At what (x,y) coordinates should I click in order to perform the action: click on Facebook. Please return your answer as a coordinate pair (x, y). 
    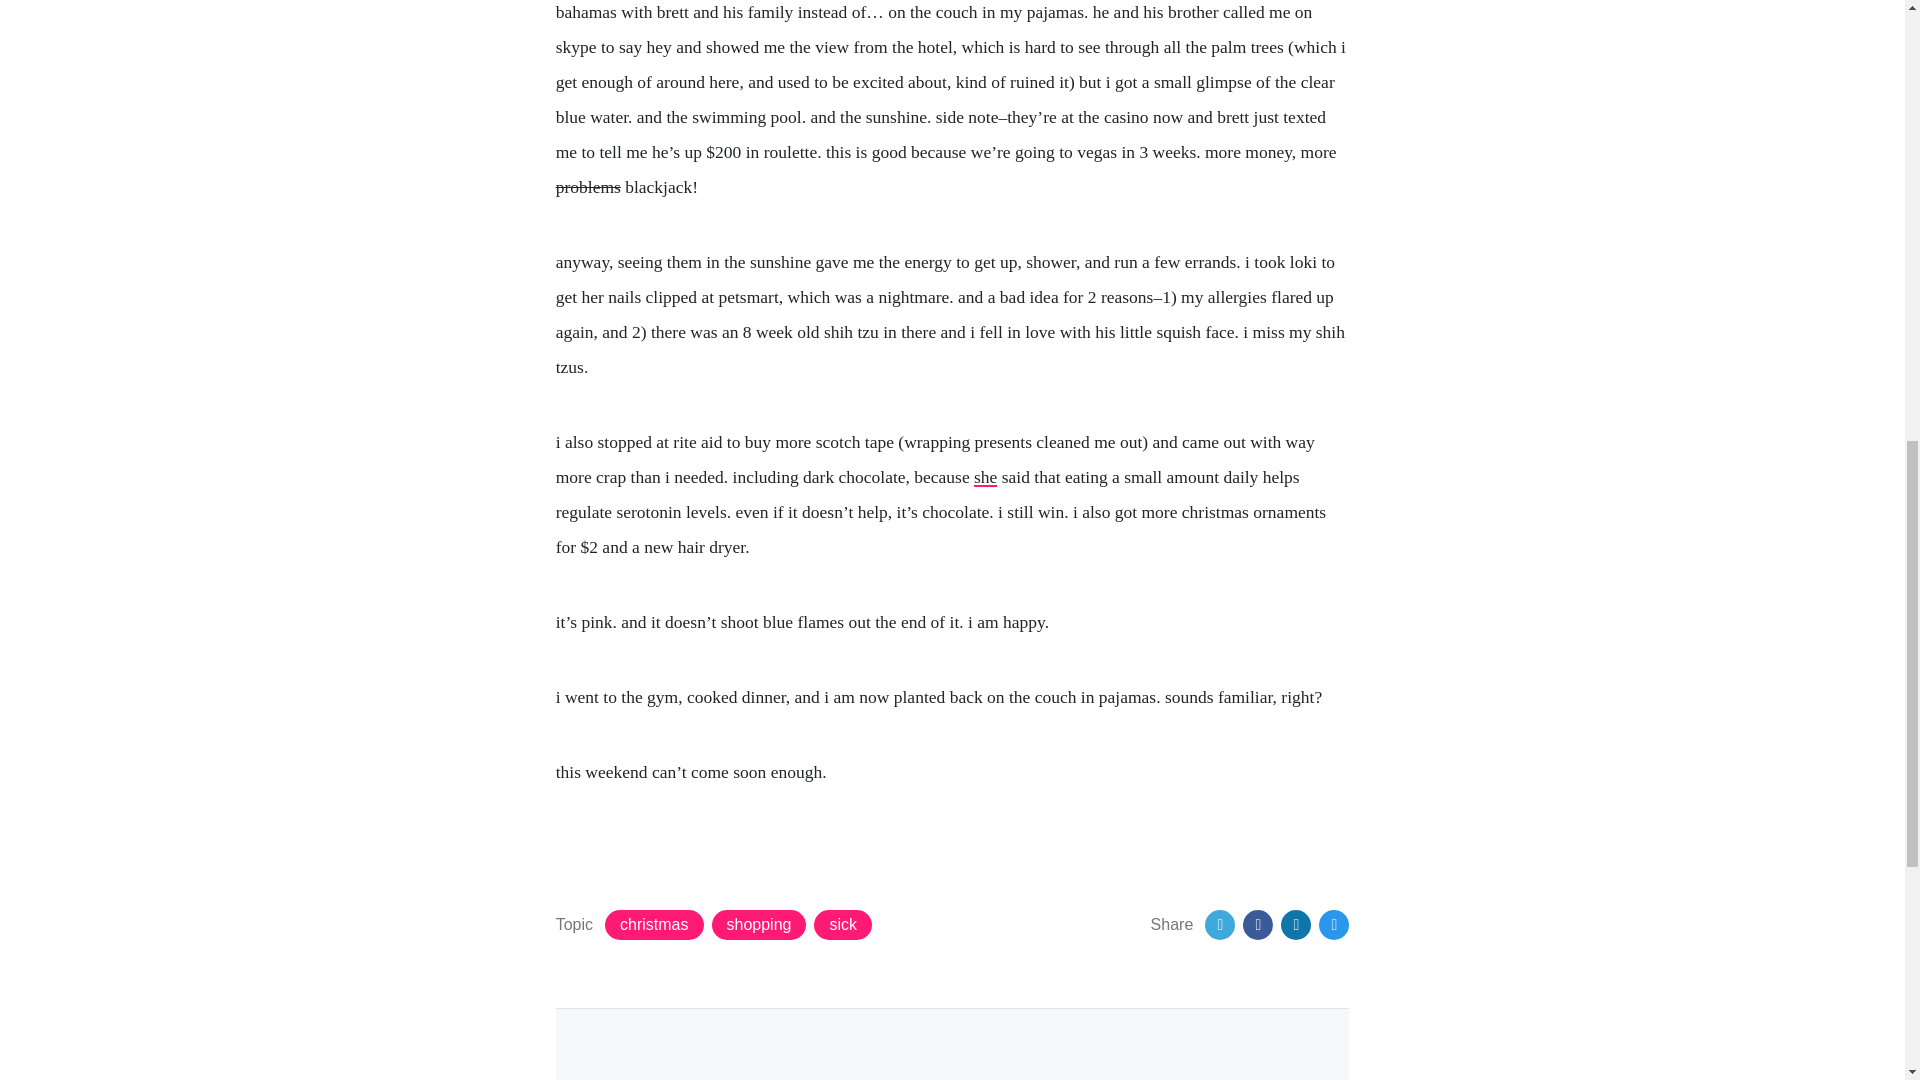
    Looking at the image, I should click on (1257, 924).